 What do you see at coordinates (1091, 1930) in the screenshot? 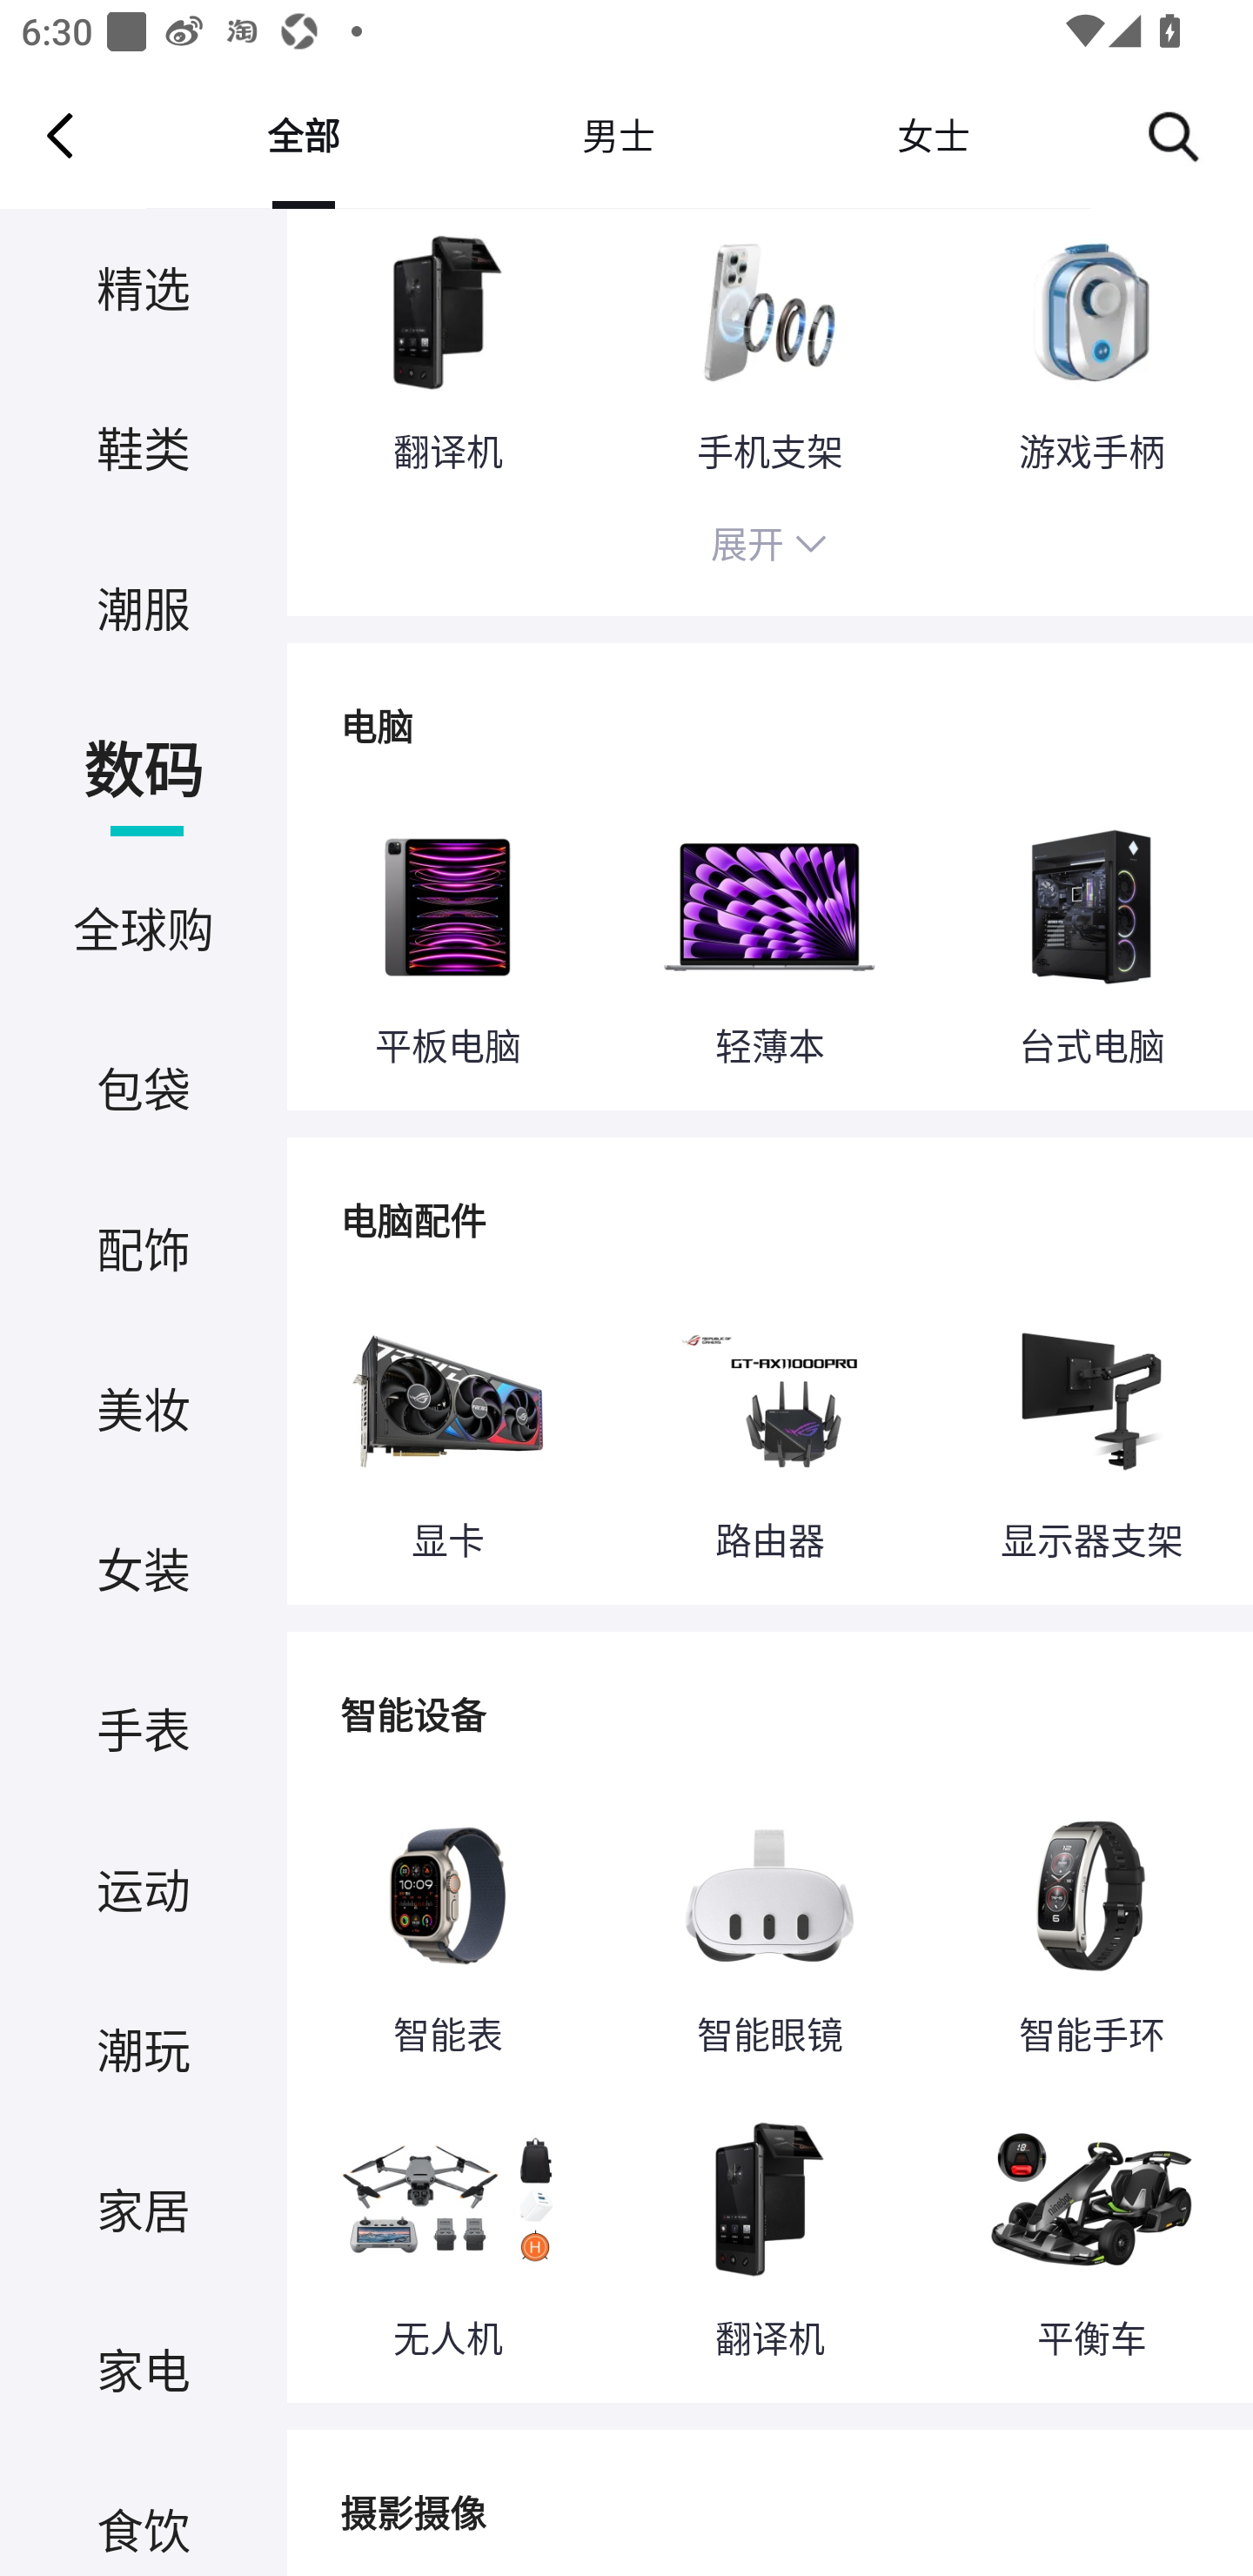
I see `智能手环` at bounding box center [1091, 1930].